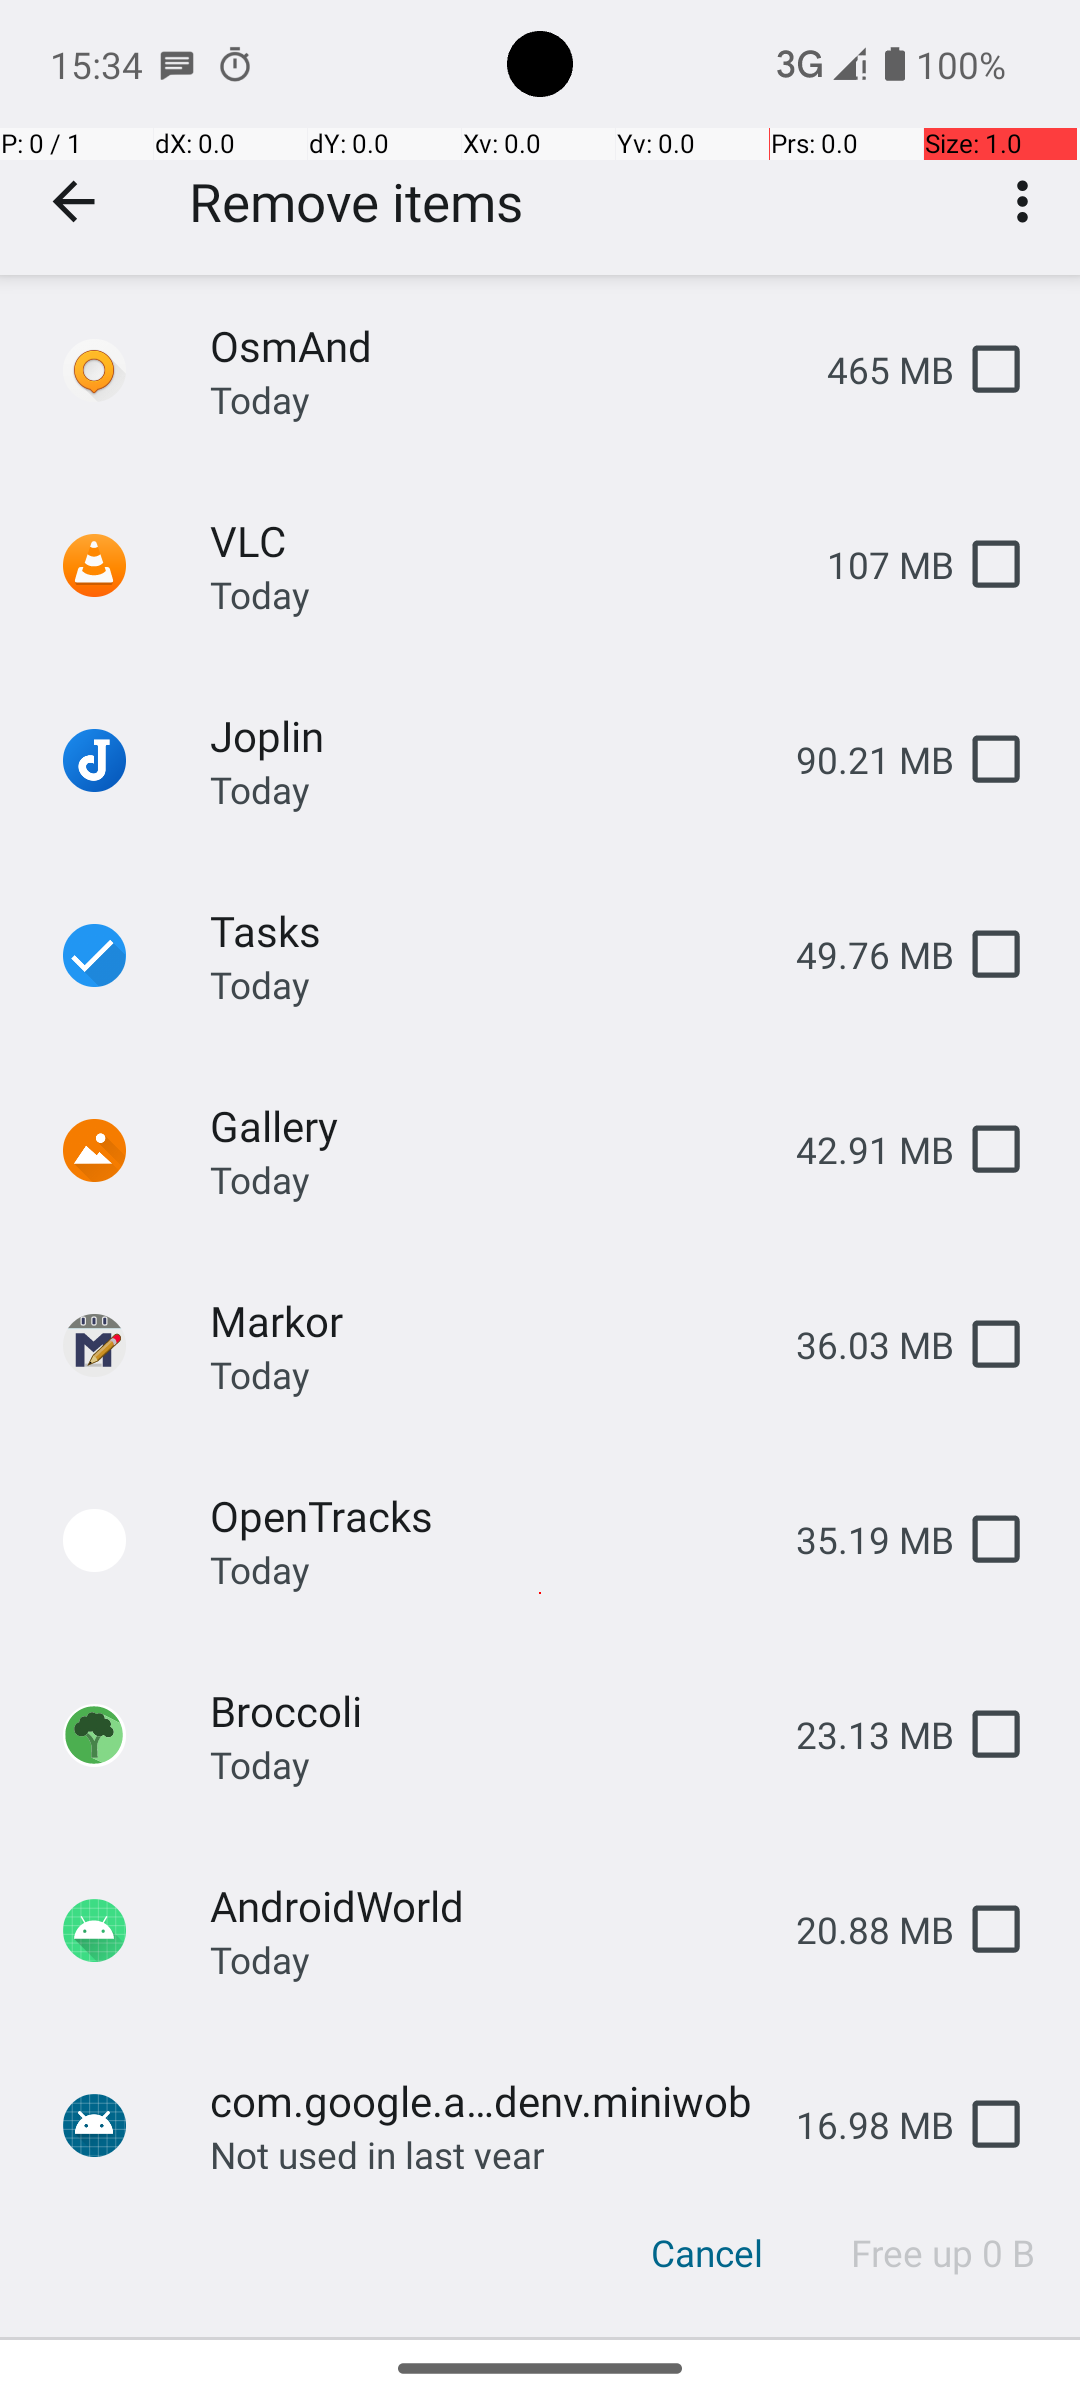 This screenshot has width=1080, height=2400. I want to click on 35.19 MB, so click(859, 1540).